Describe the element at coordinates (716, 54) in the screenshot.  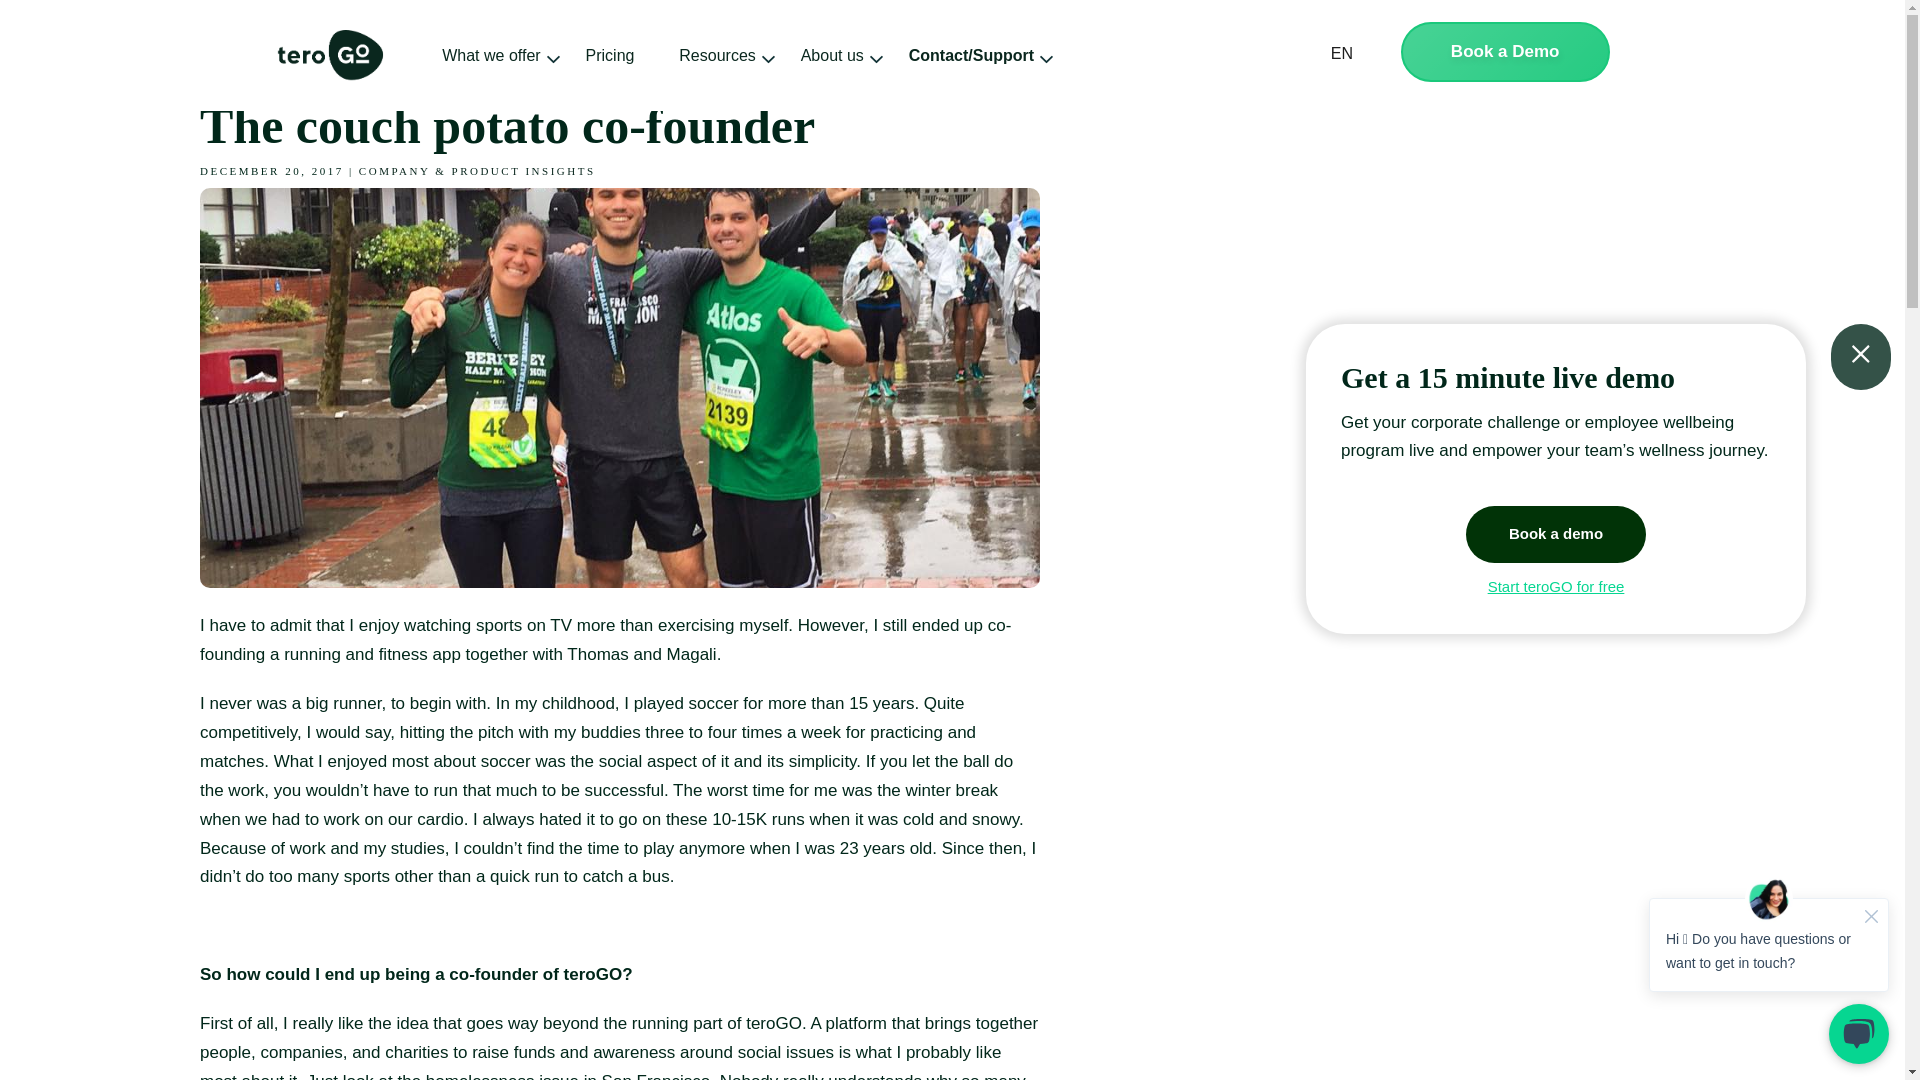
I see `Resources` at that location.